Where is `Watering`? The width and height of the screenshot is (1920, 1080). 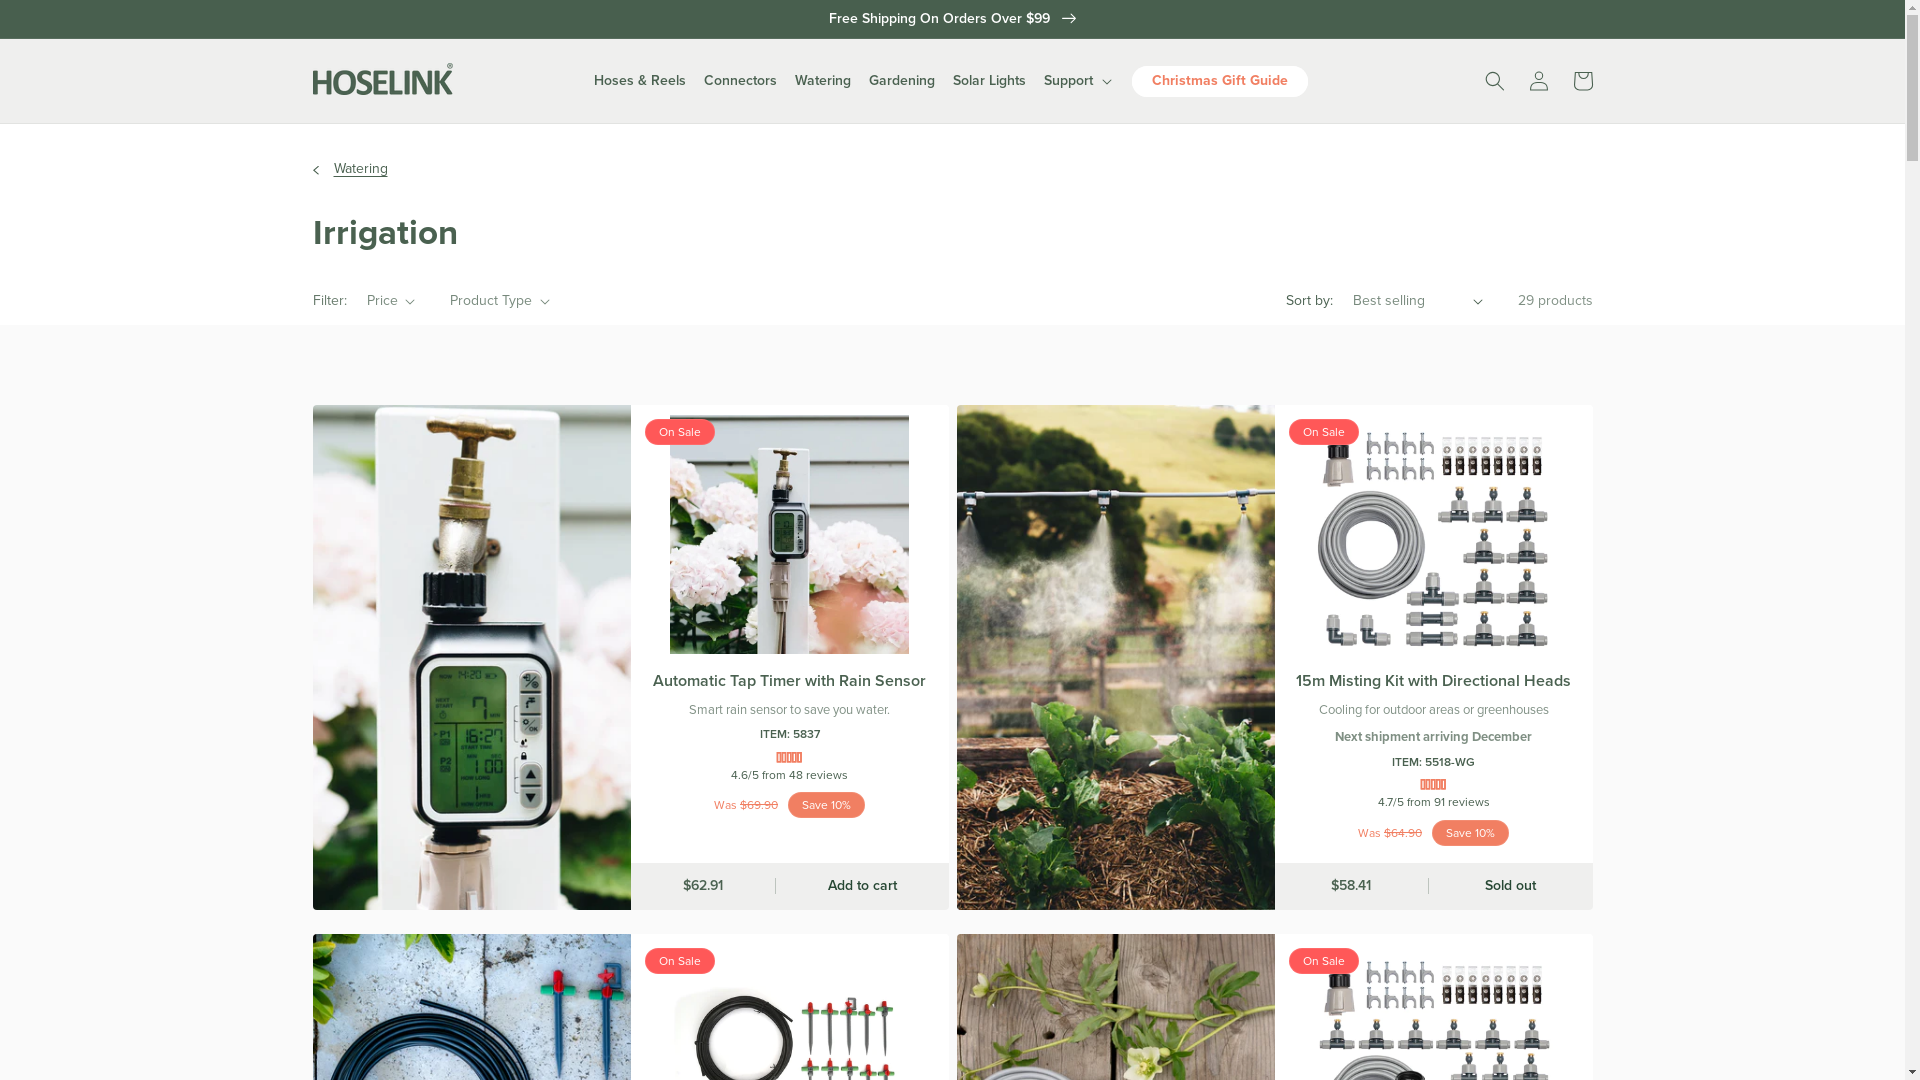
Watering is located at coordinates (823, 81).